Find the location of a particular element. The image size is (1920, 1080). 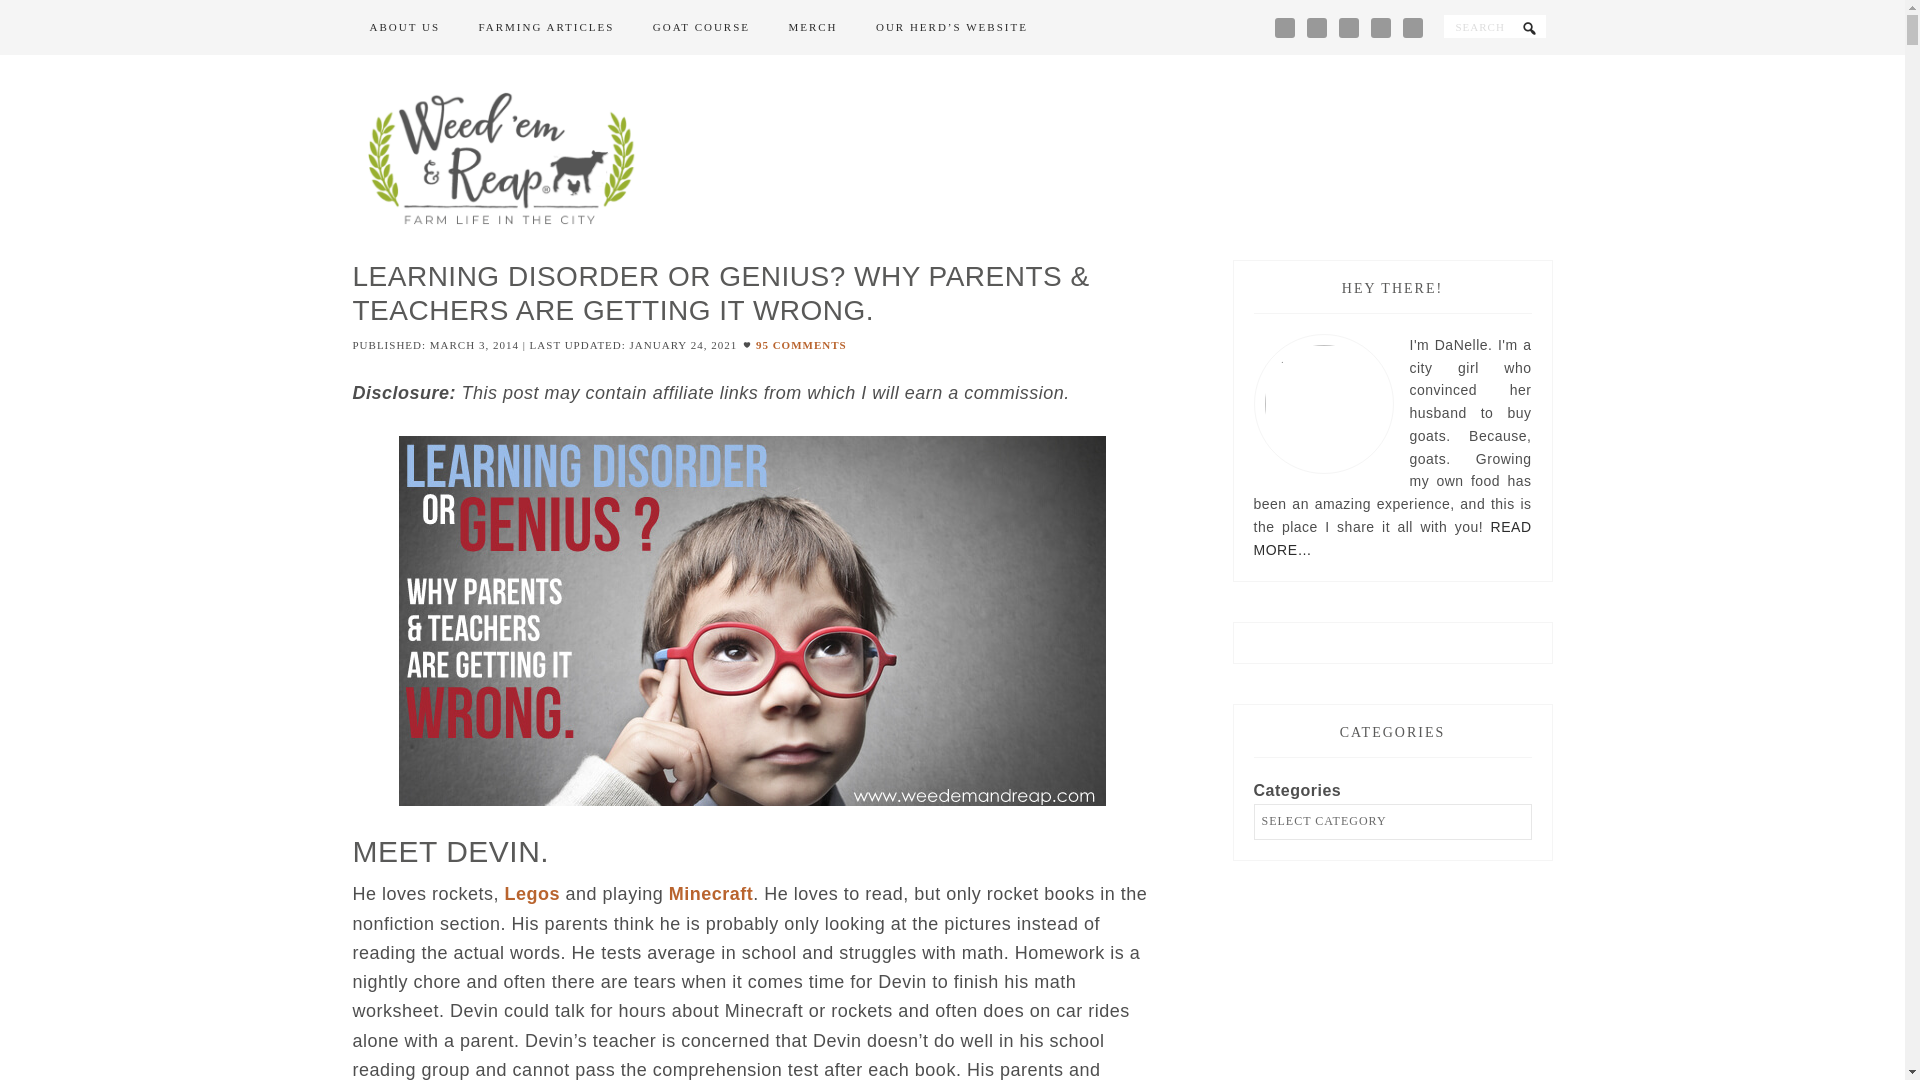

Pinterest is located at coordinates (1348, 27).